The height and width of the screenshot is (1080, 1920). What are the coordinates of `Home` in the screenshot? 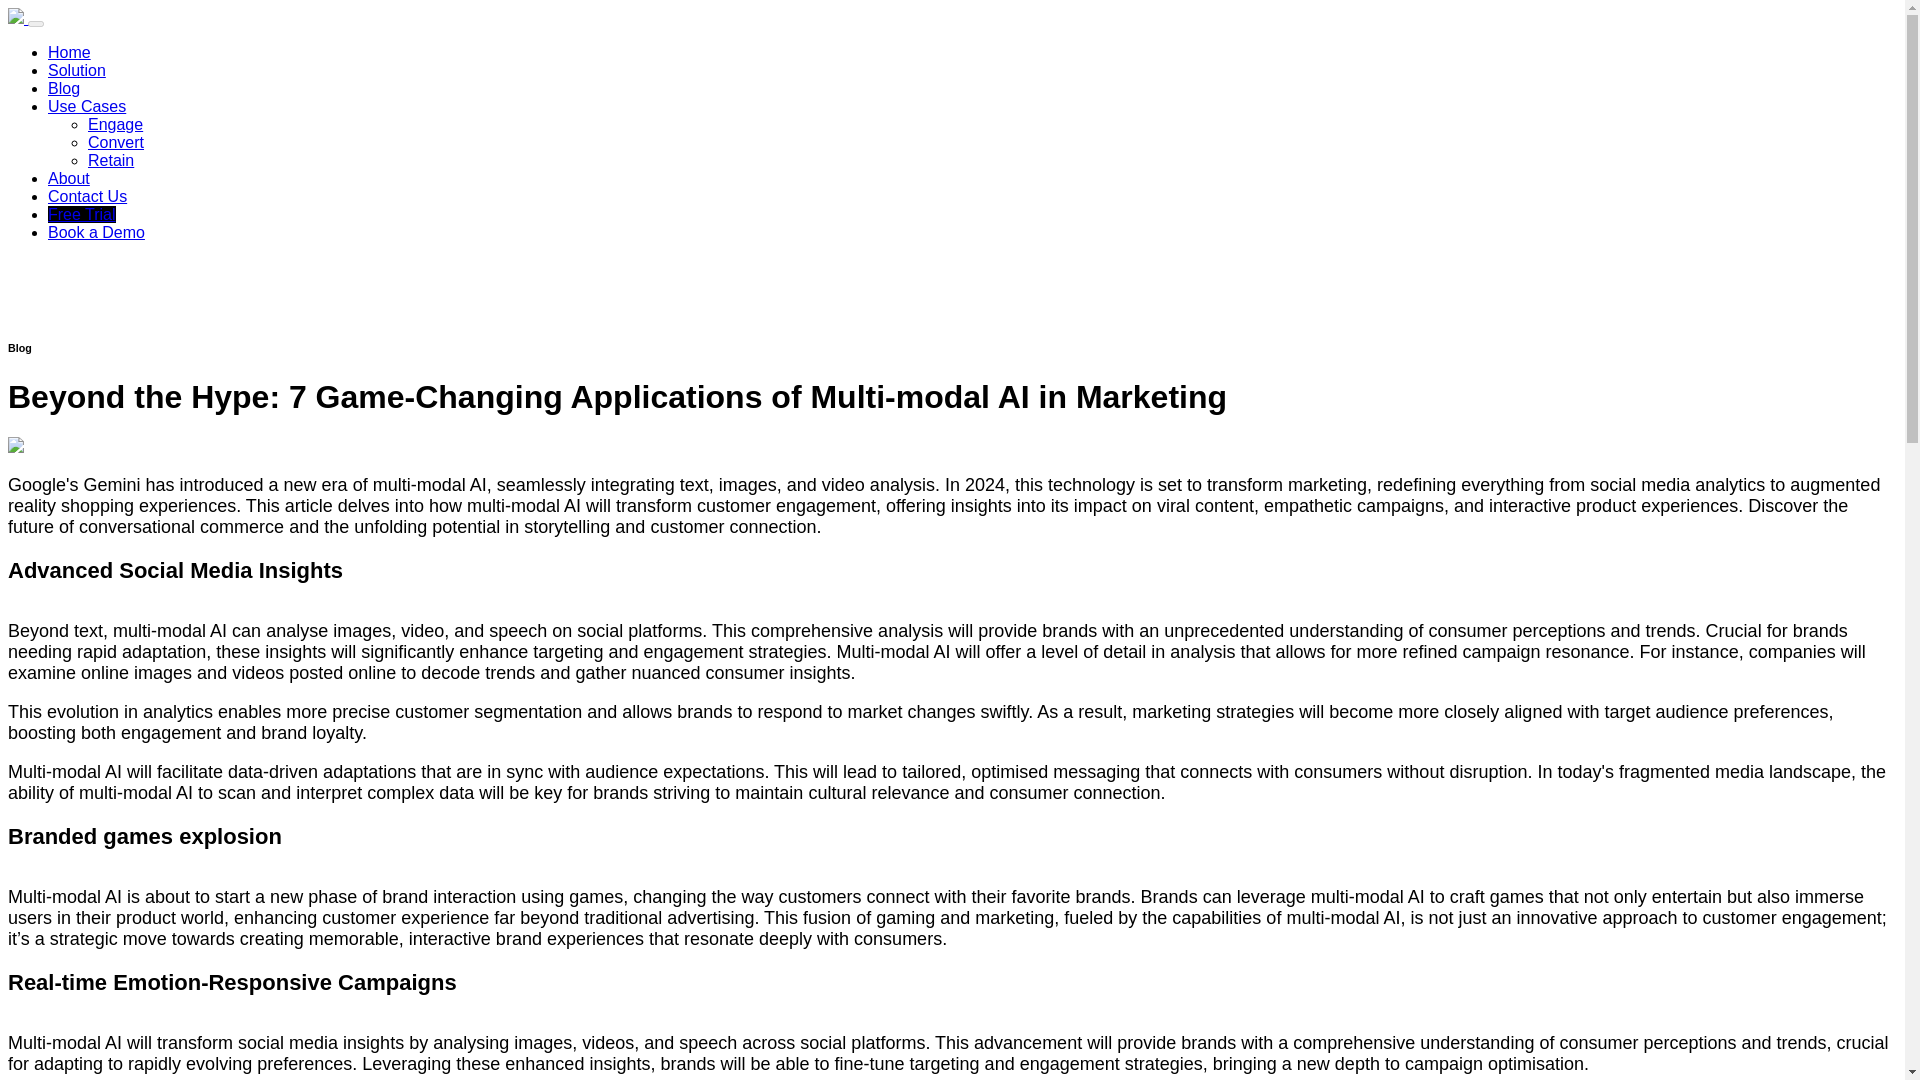 It's located at (69, 52).